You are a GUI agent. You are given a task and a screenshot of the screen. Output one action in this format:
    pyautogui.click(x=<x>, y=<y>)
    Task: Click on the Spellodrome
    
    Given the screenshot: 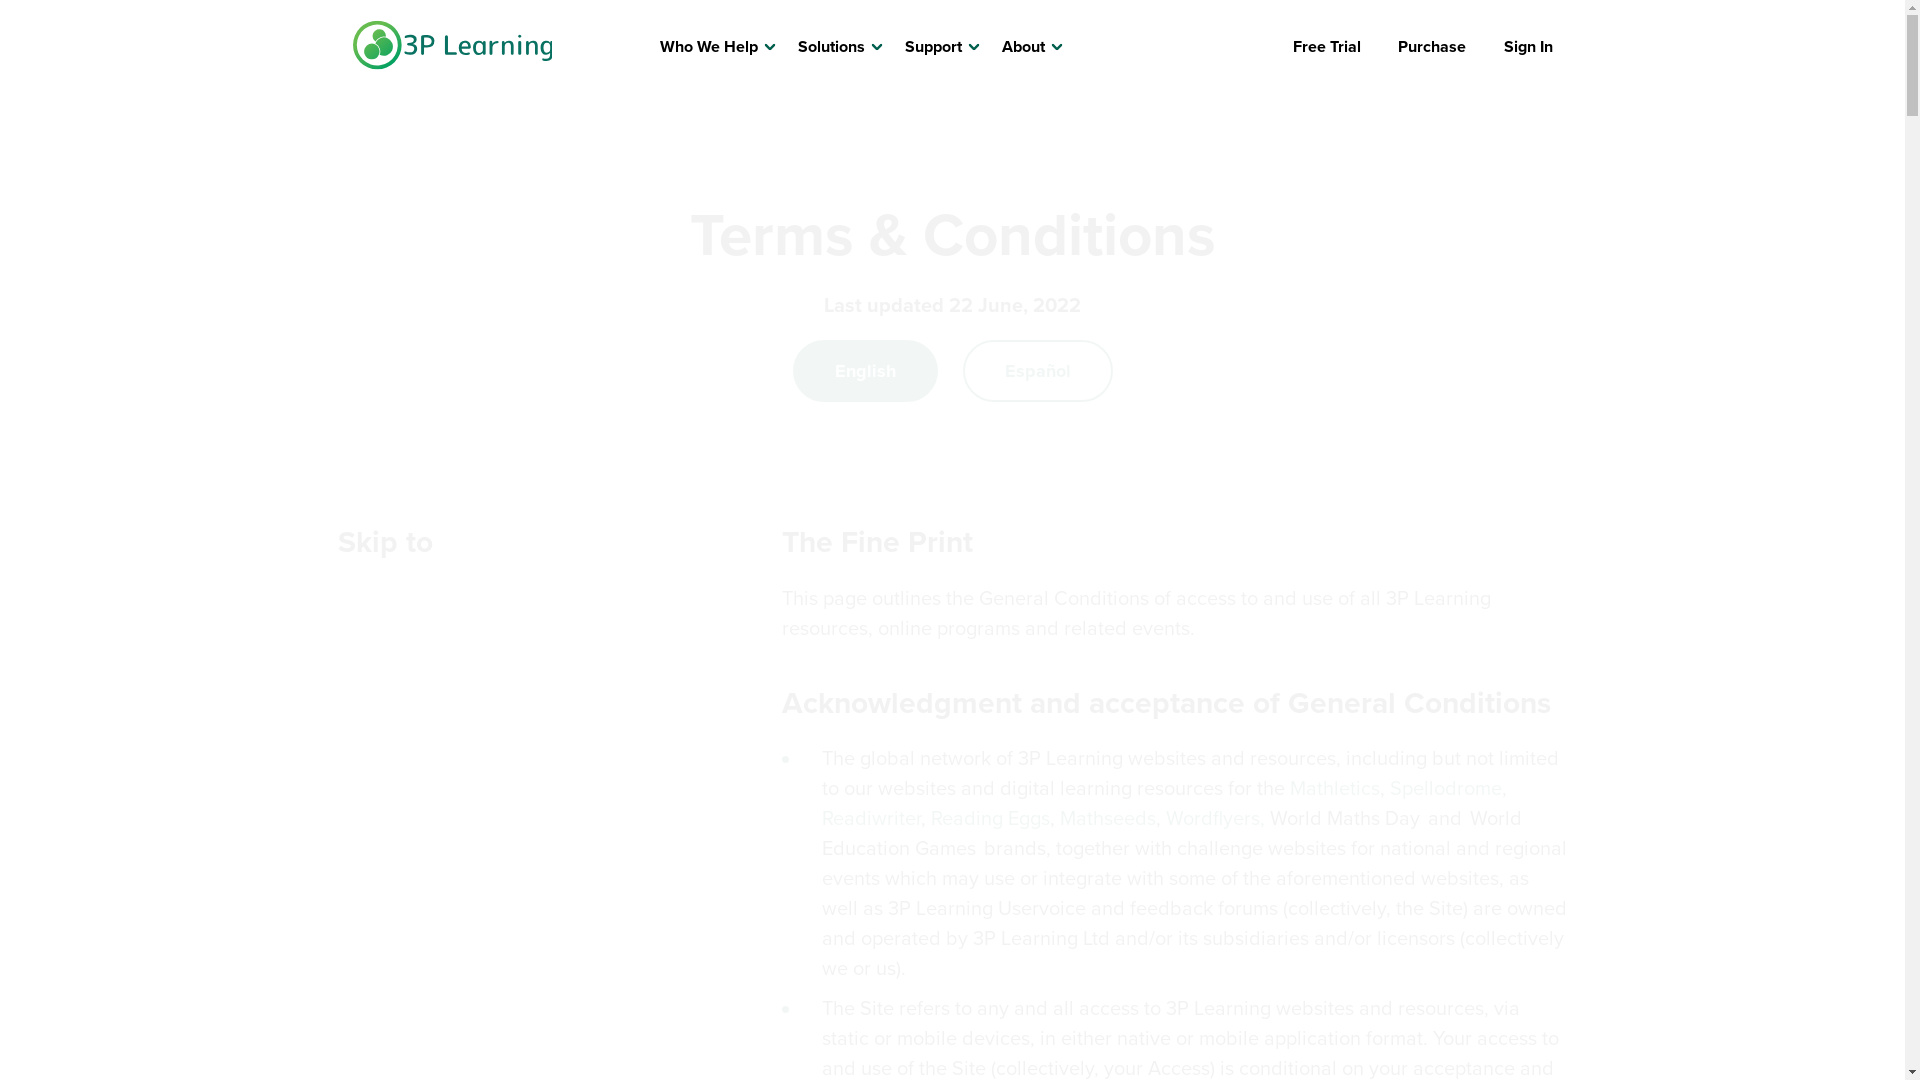 What is the action you would take?
    pyautogui.click(x=1446, y=788)
    